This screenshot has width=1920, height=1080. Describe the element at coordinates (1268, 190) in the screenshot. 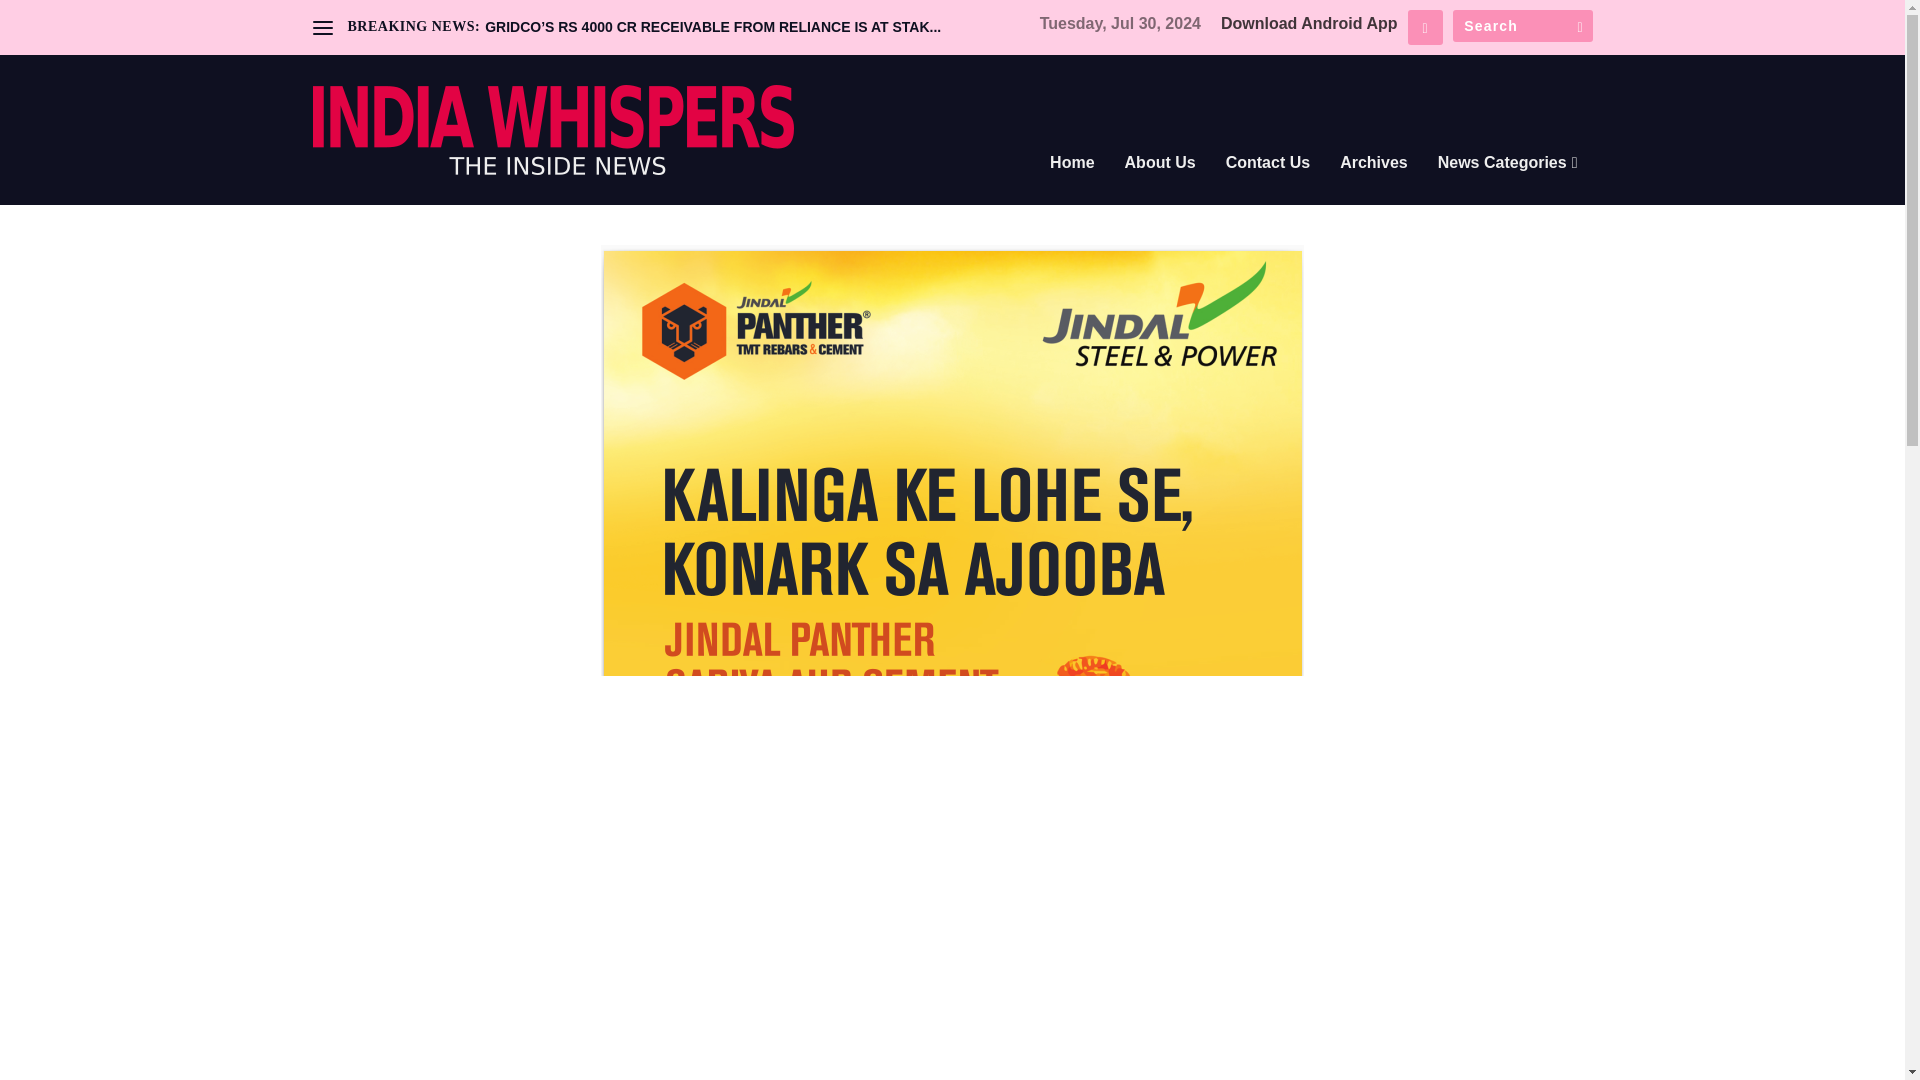

I see `Contact Us` at that location.